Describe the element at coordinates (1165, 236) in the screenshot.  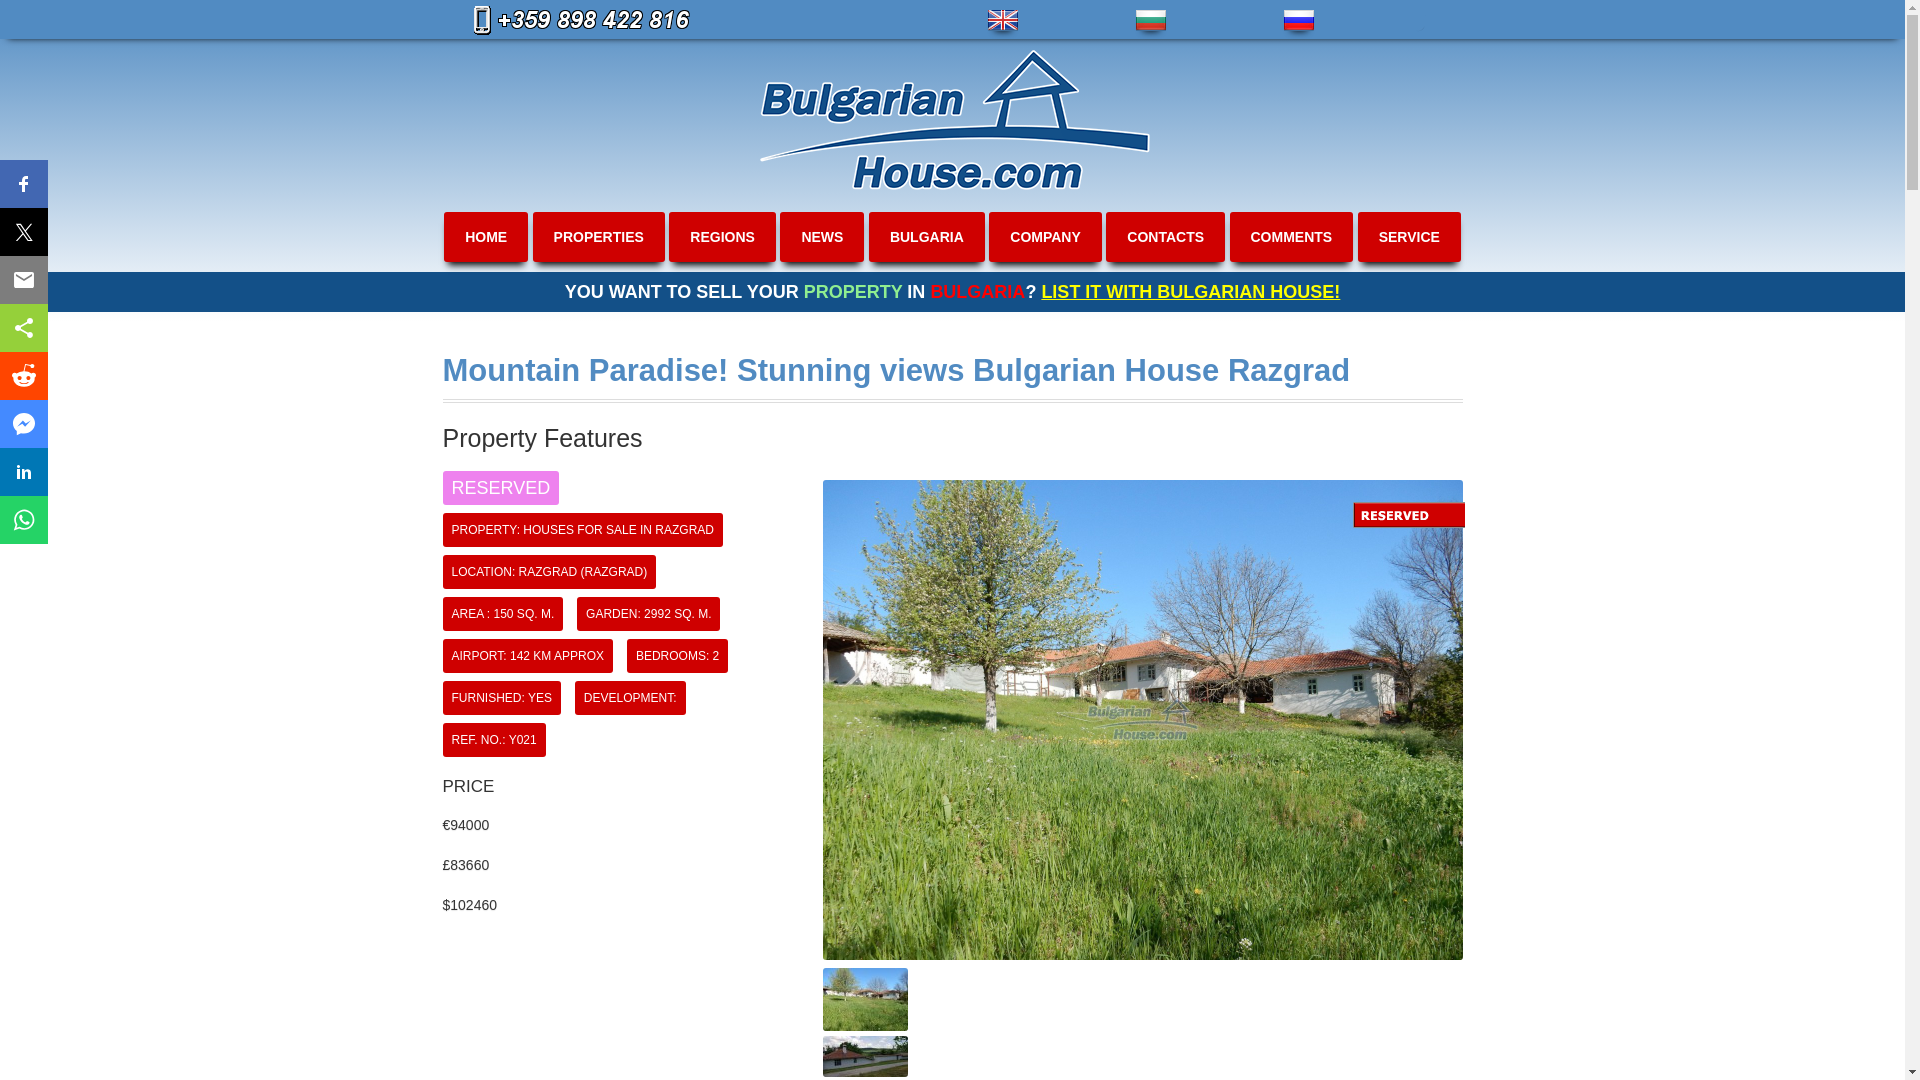
I see `CONTACTS` at that location.